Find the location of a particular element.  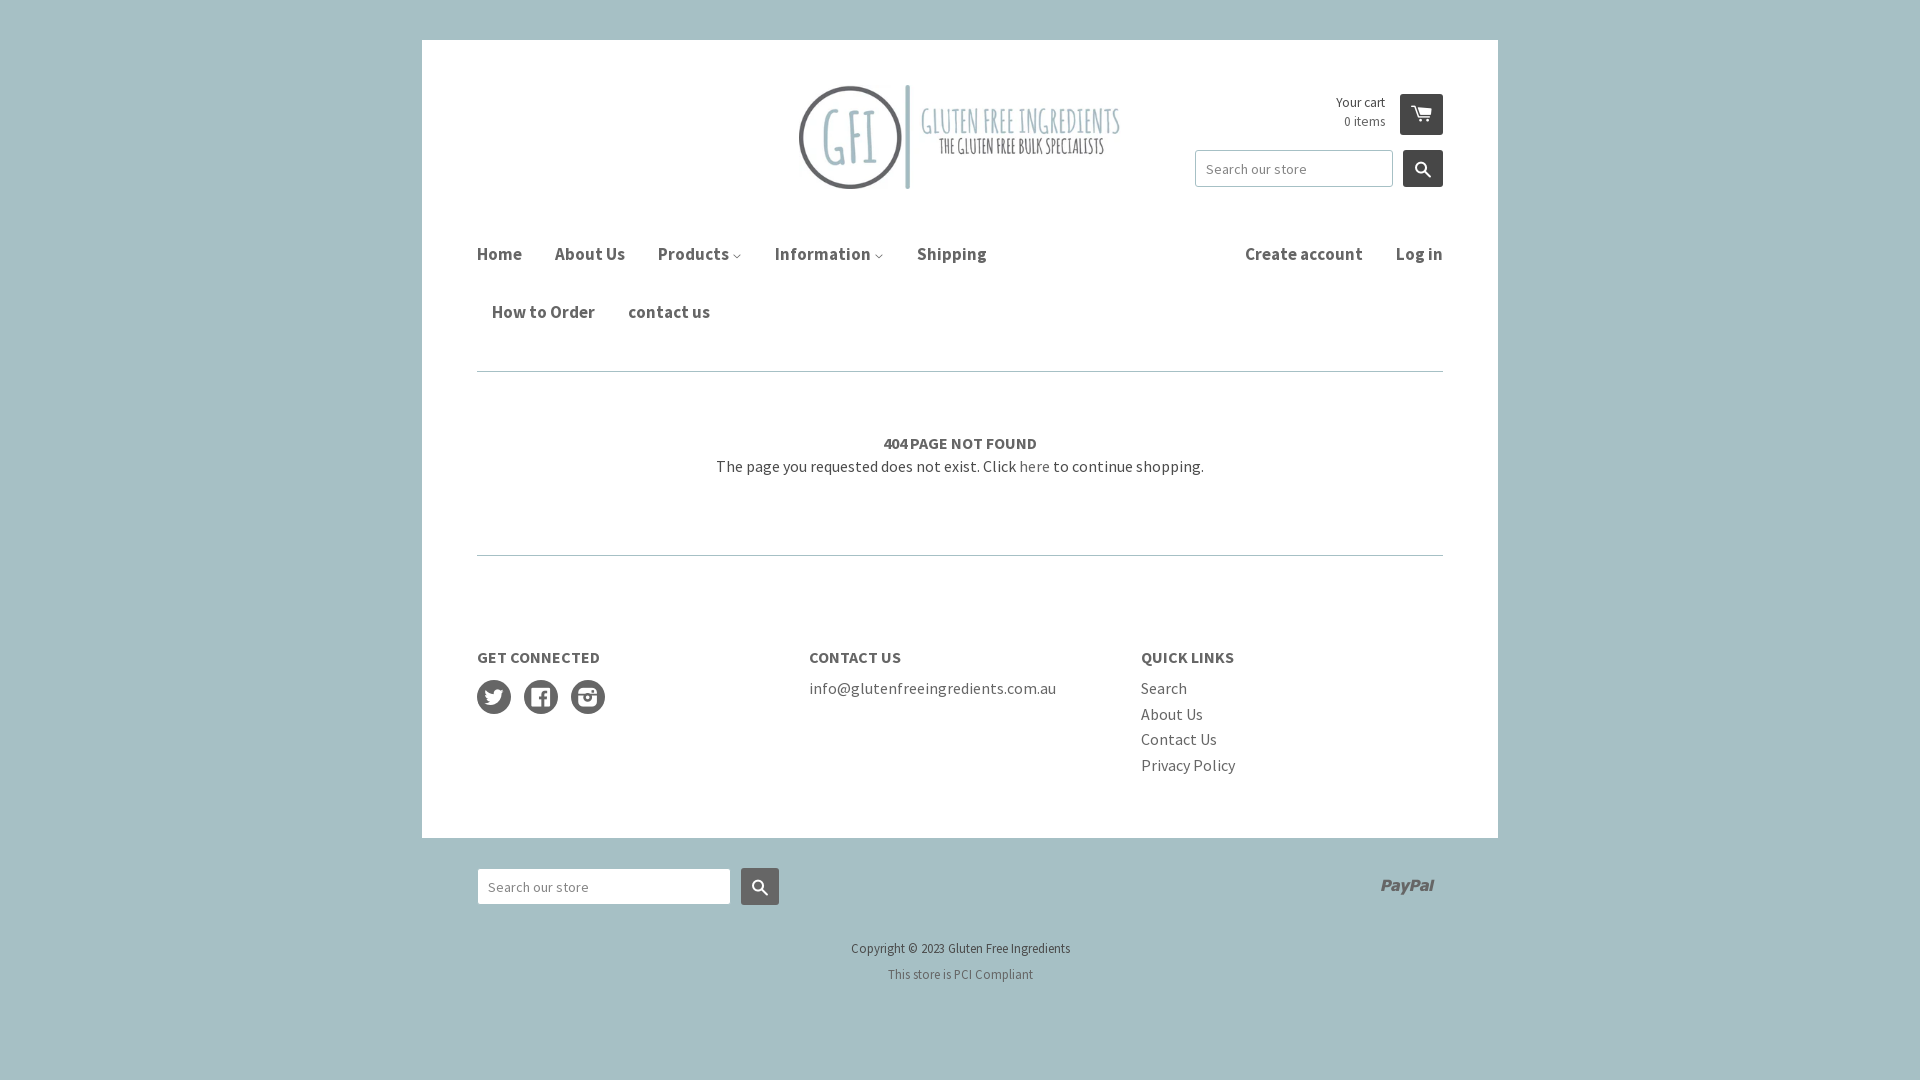

Facebook is located at coordinates (541, 699).